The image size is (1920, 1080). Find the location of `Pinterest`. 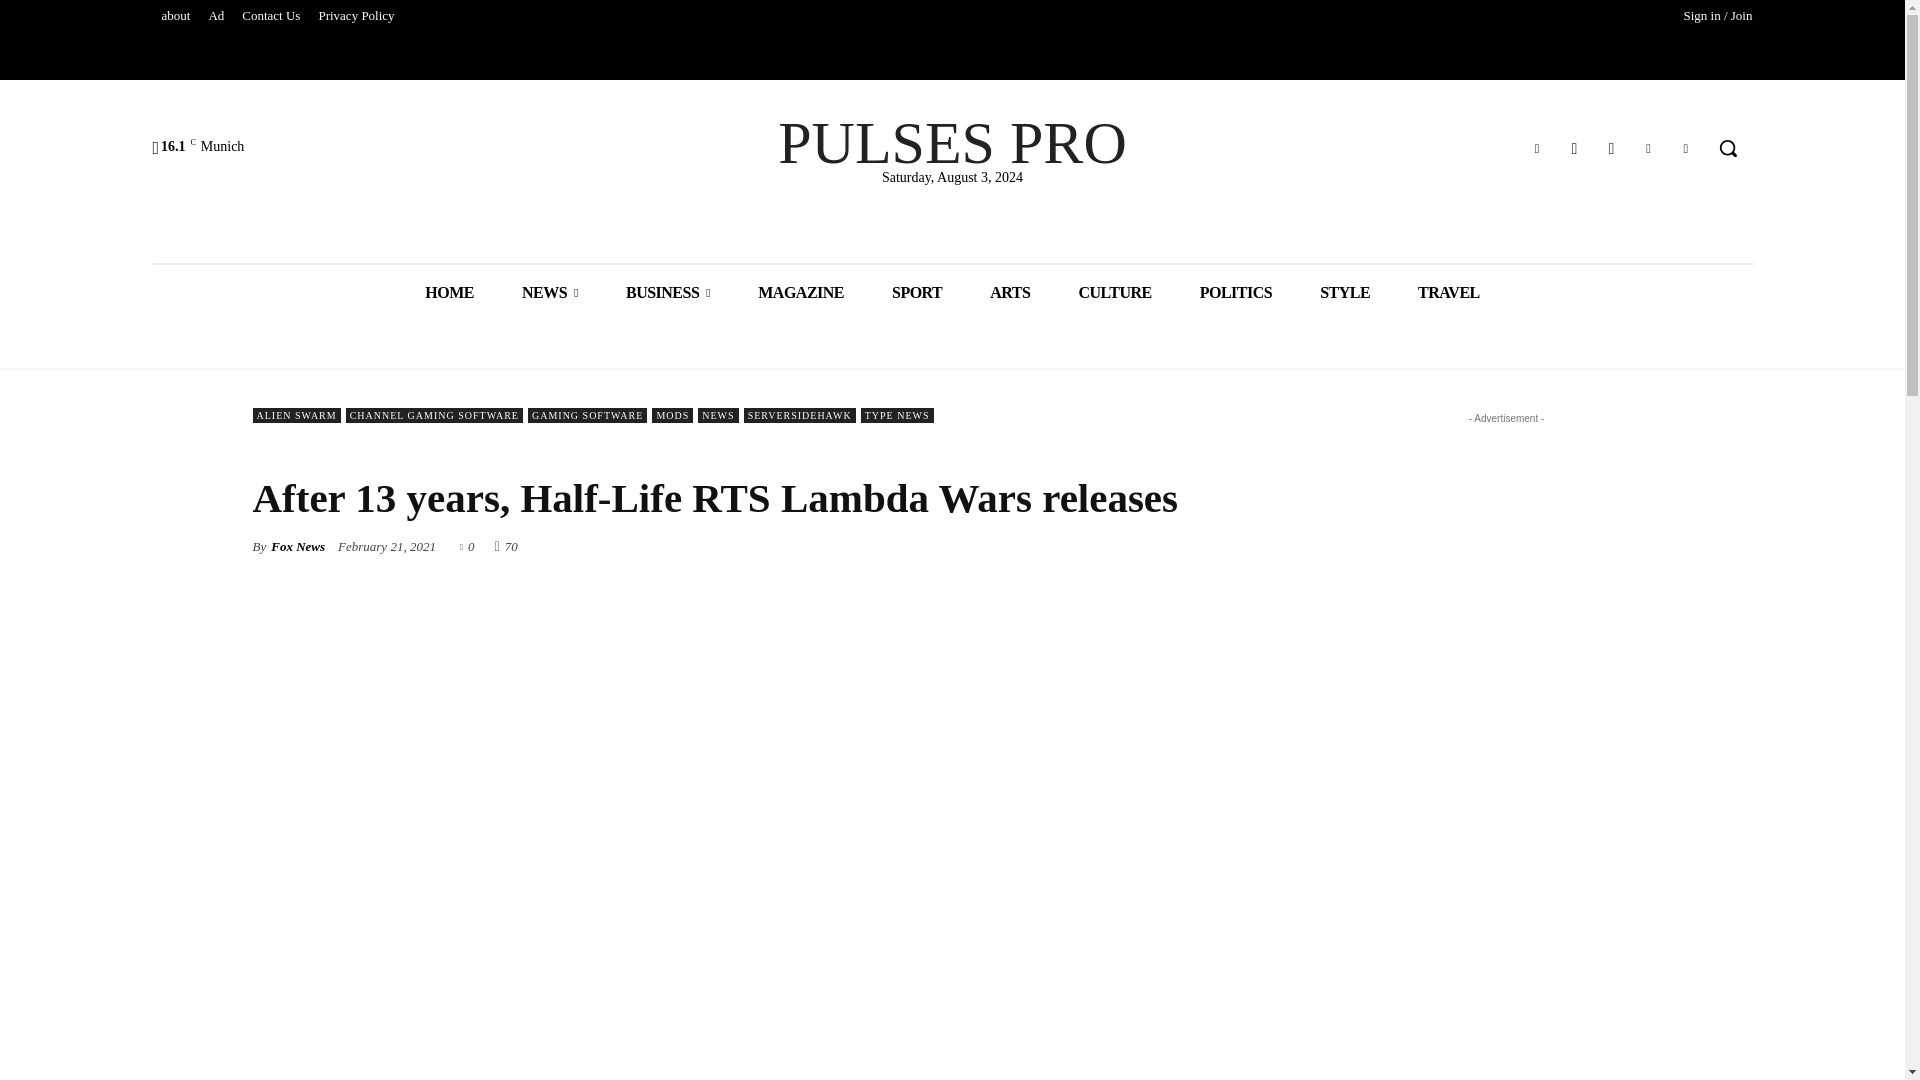

Pinterest is located at coordinates (1648, 148).